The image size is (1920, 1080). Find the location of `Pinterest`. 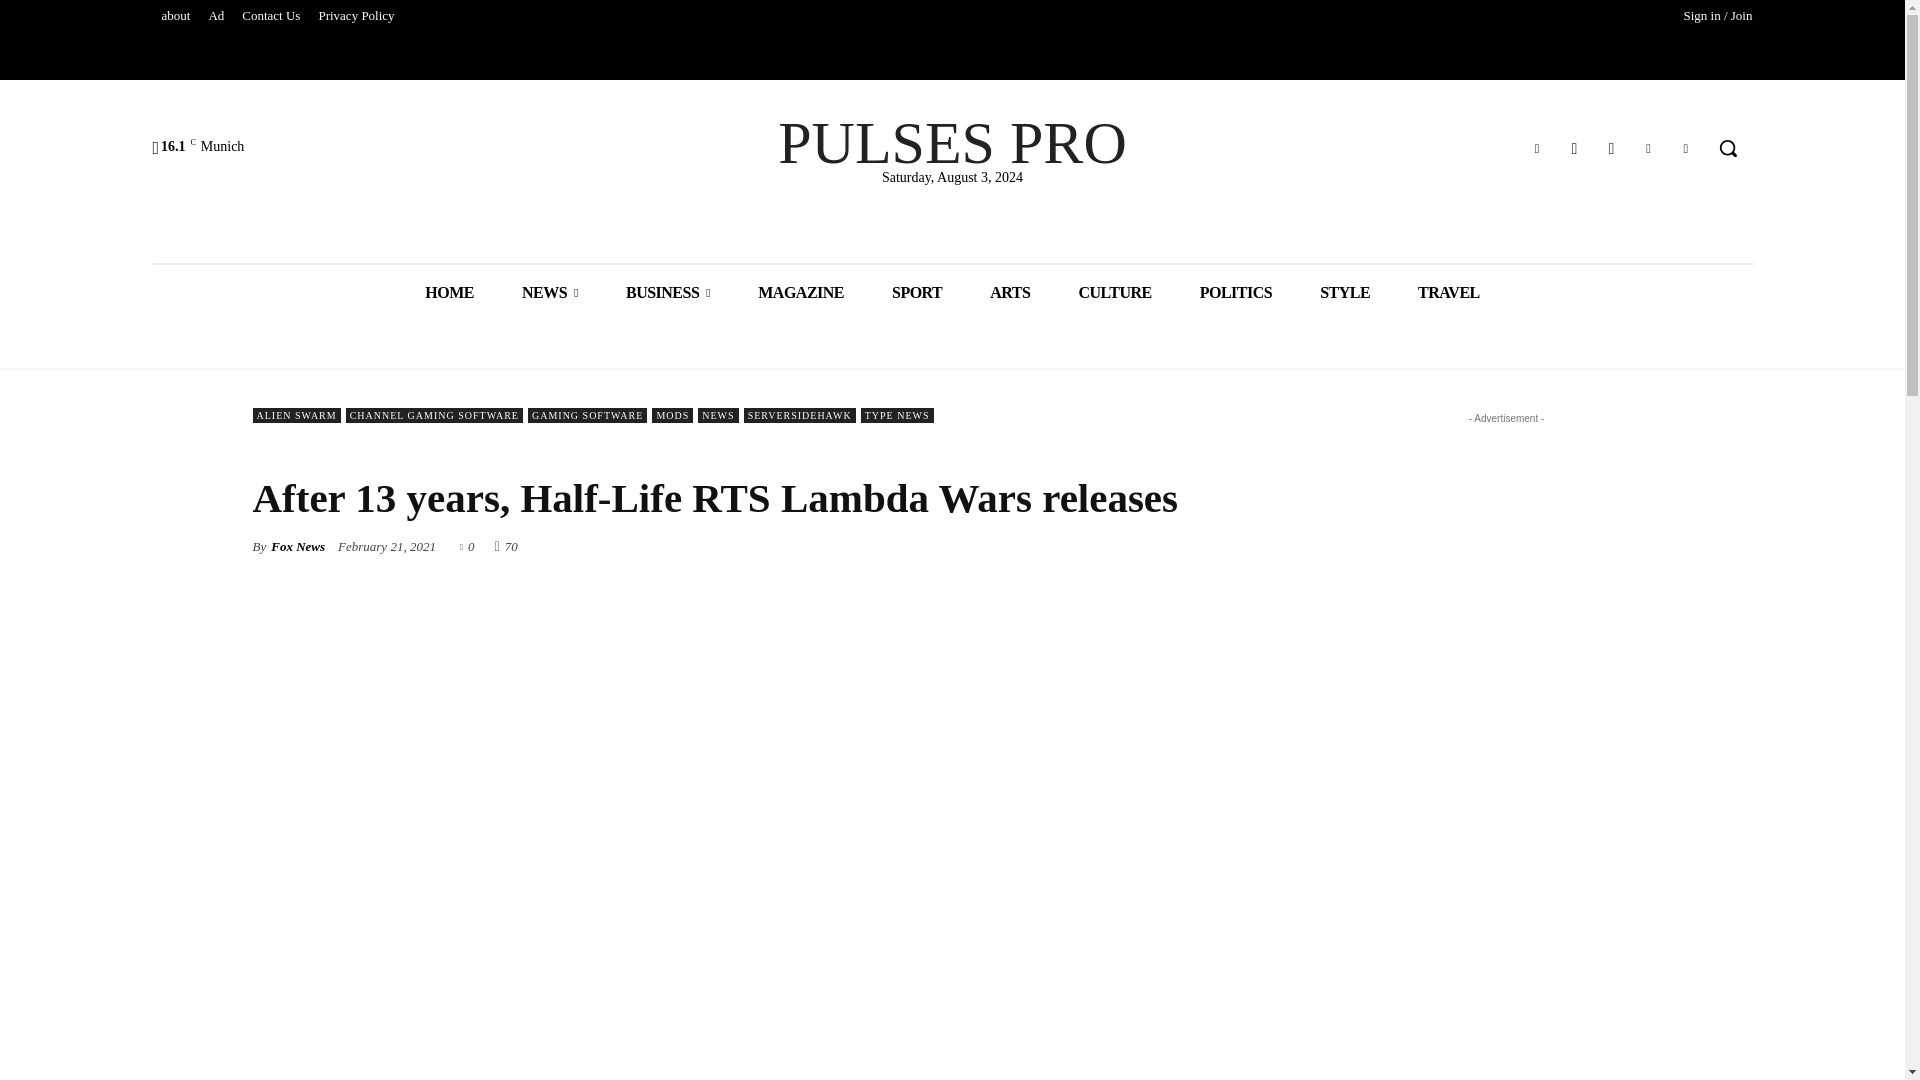

Pinterest is located at coordinates (1648, 148).